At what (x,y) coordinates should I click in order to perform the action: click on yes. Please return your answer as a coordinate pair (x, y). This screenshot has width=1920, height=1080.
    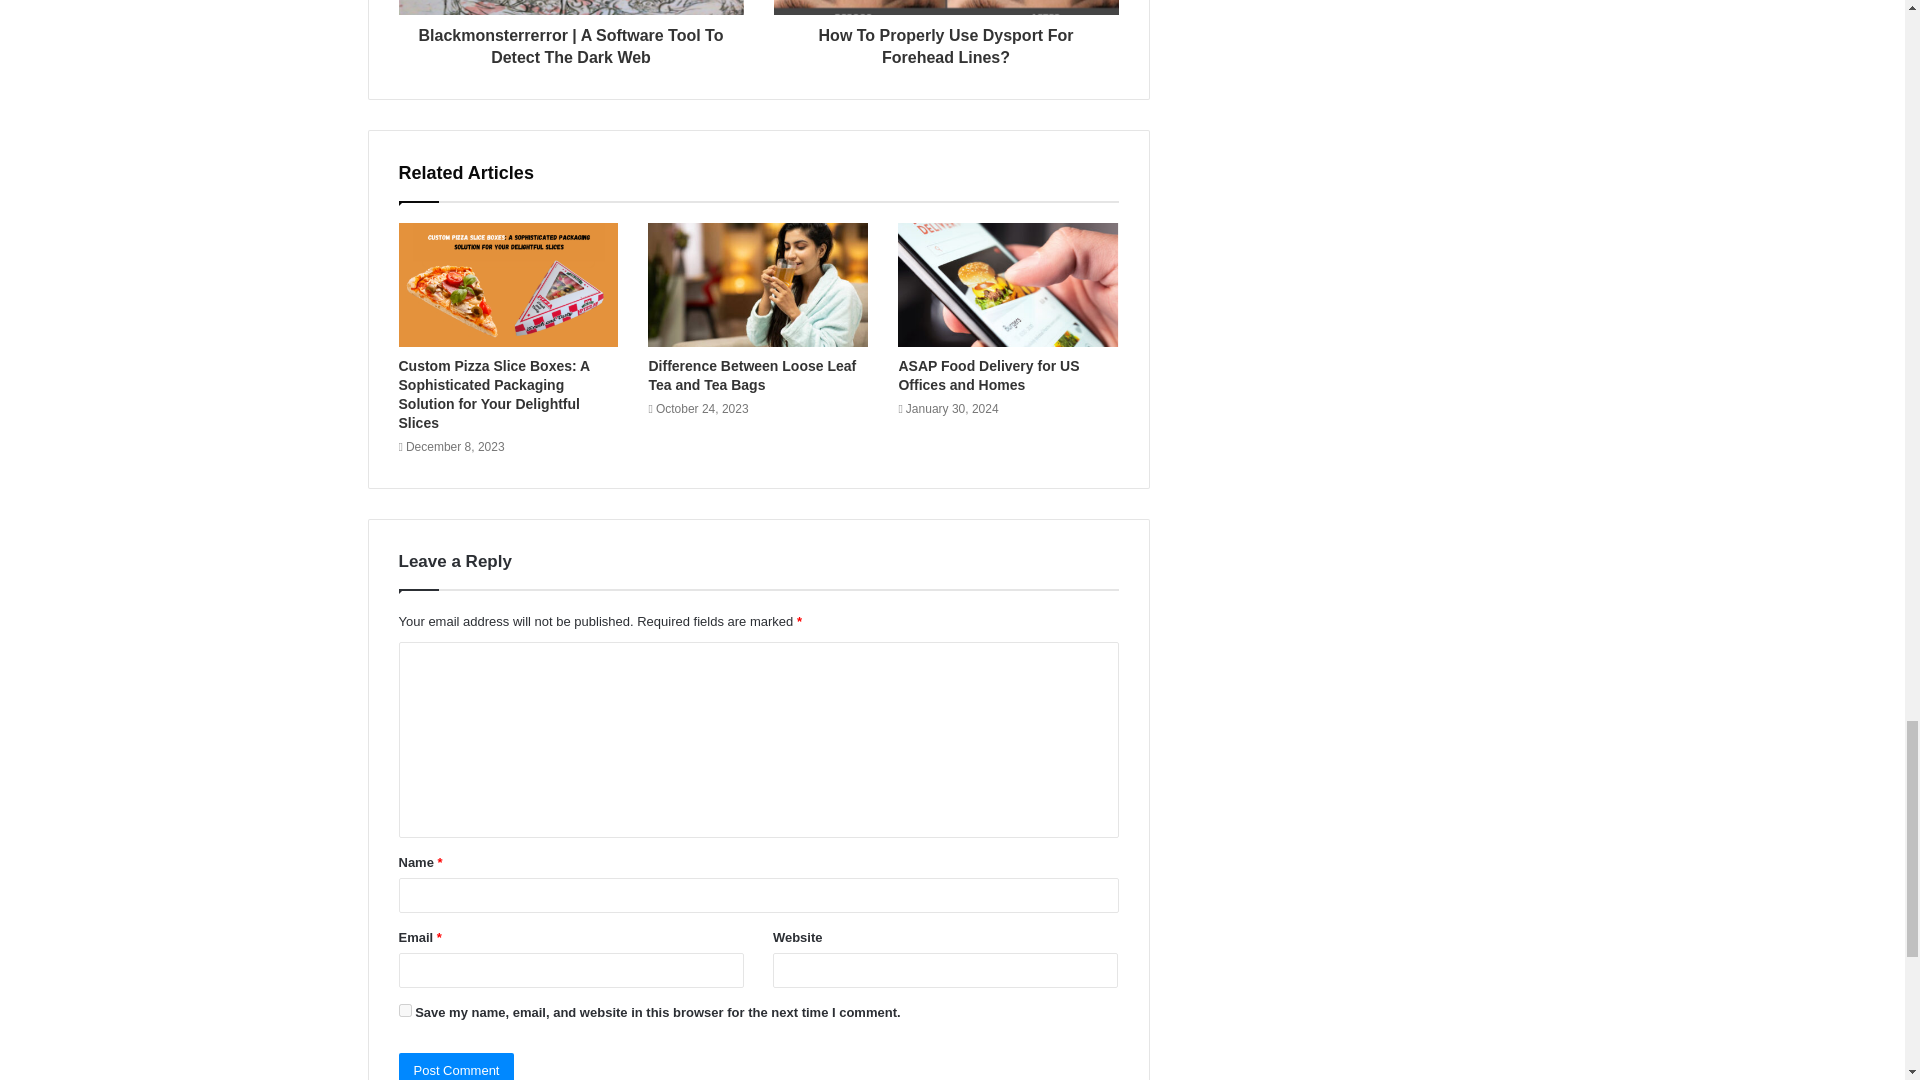
    Looking at the image, I should click on (404, 1010).